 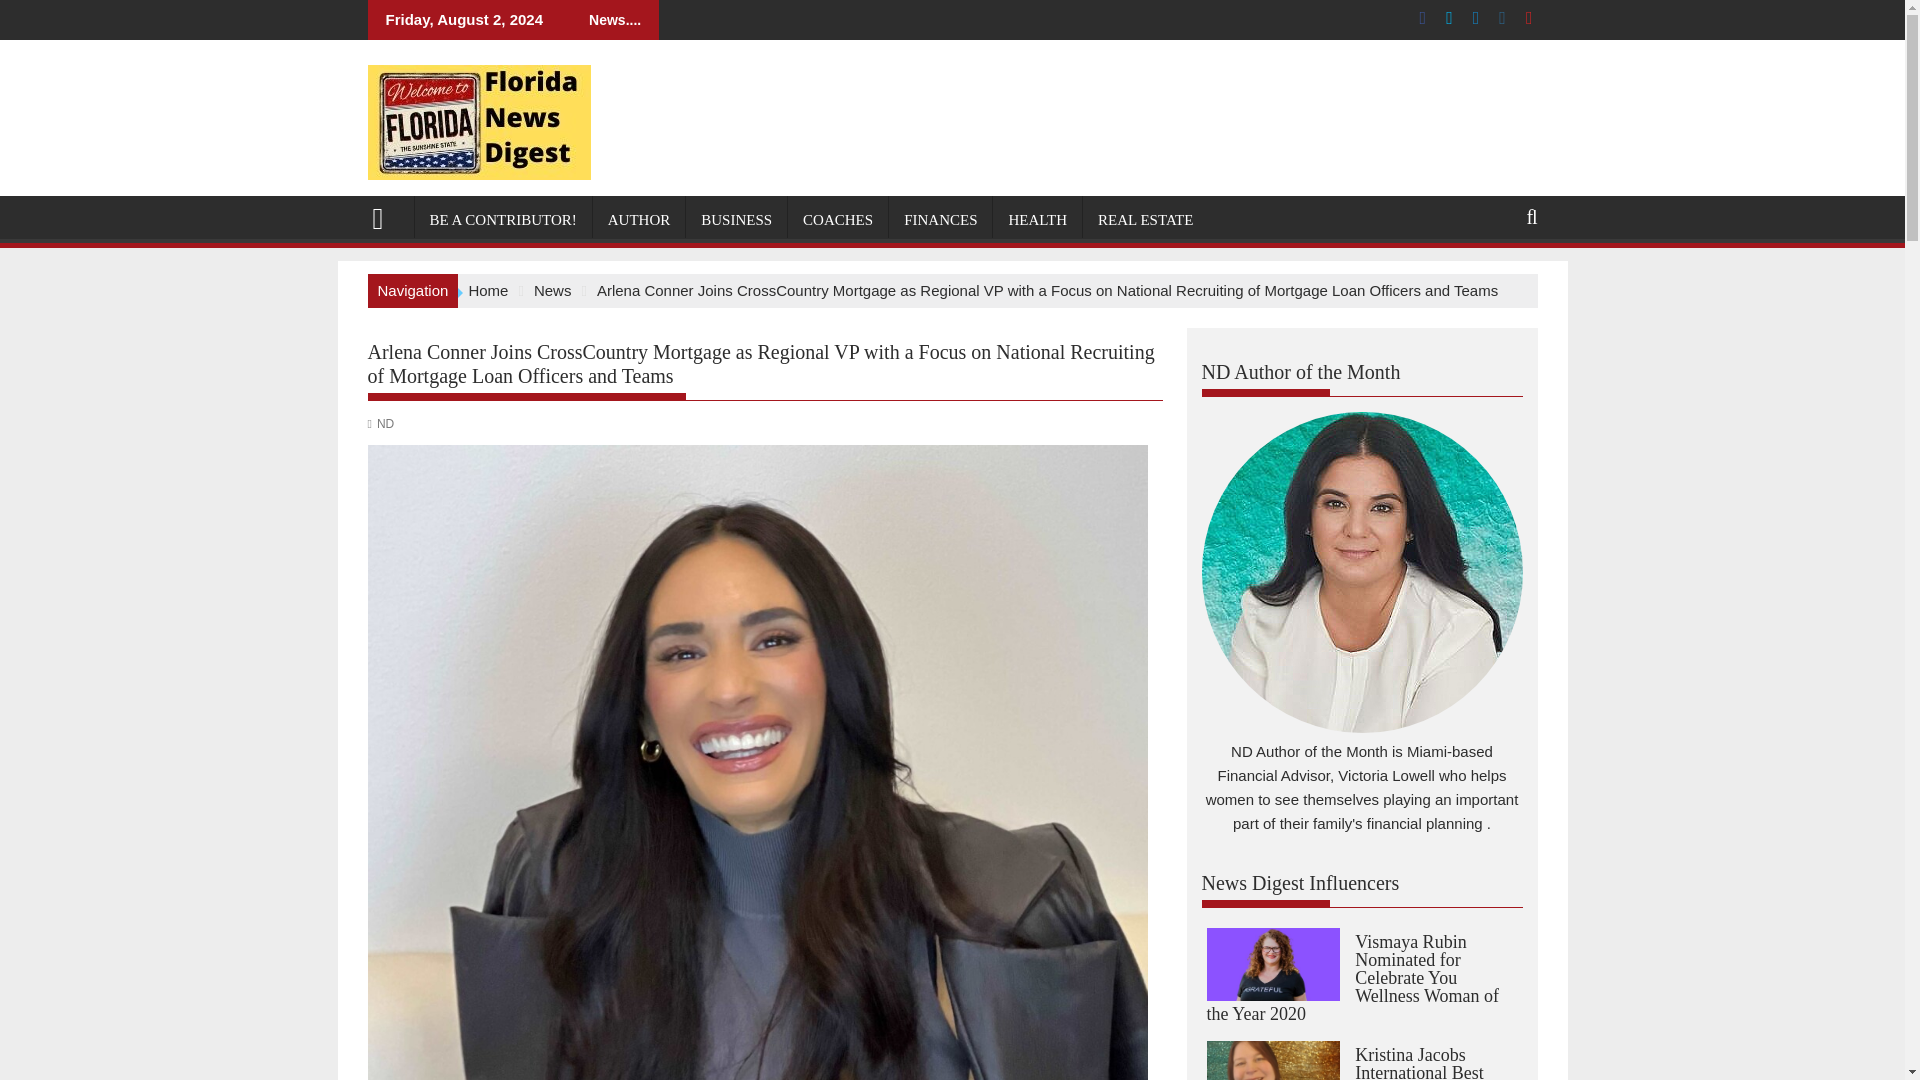 I want to click on News, so click(x=552, y=290).